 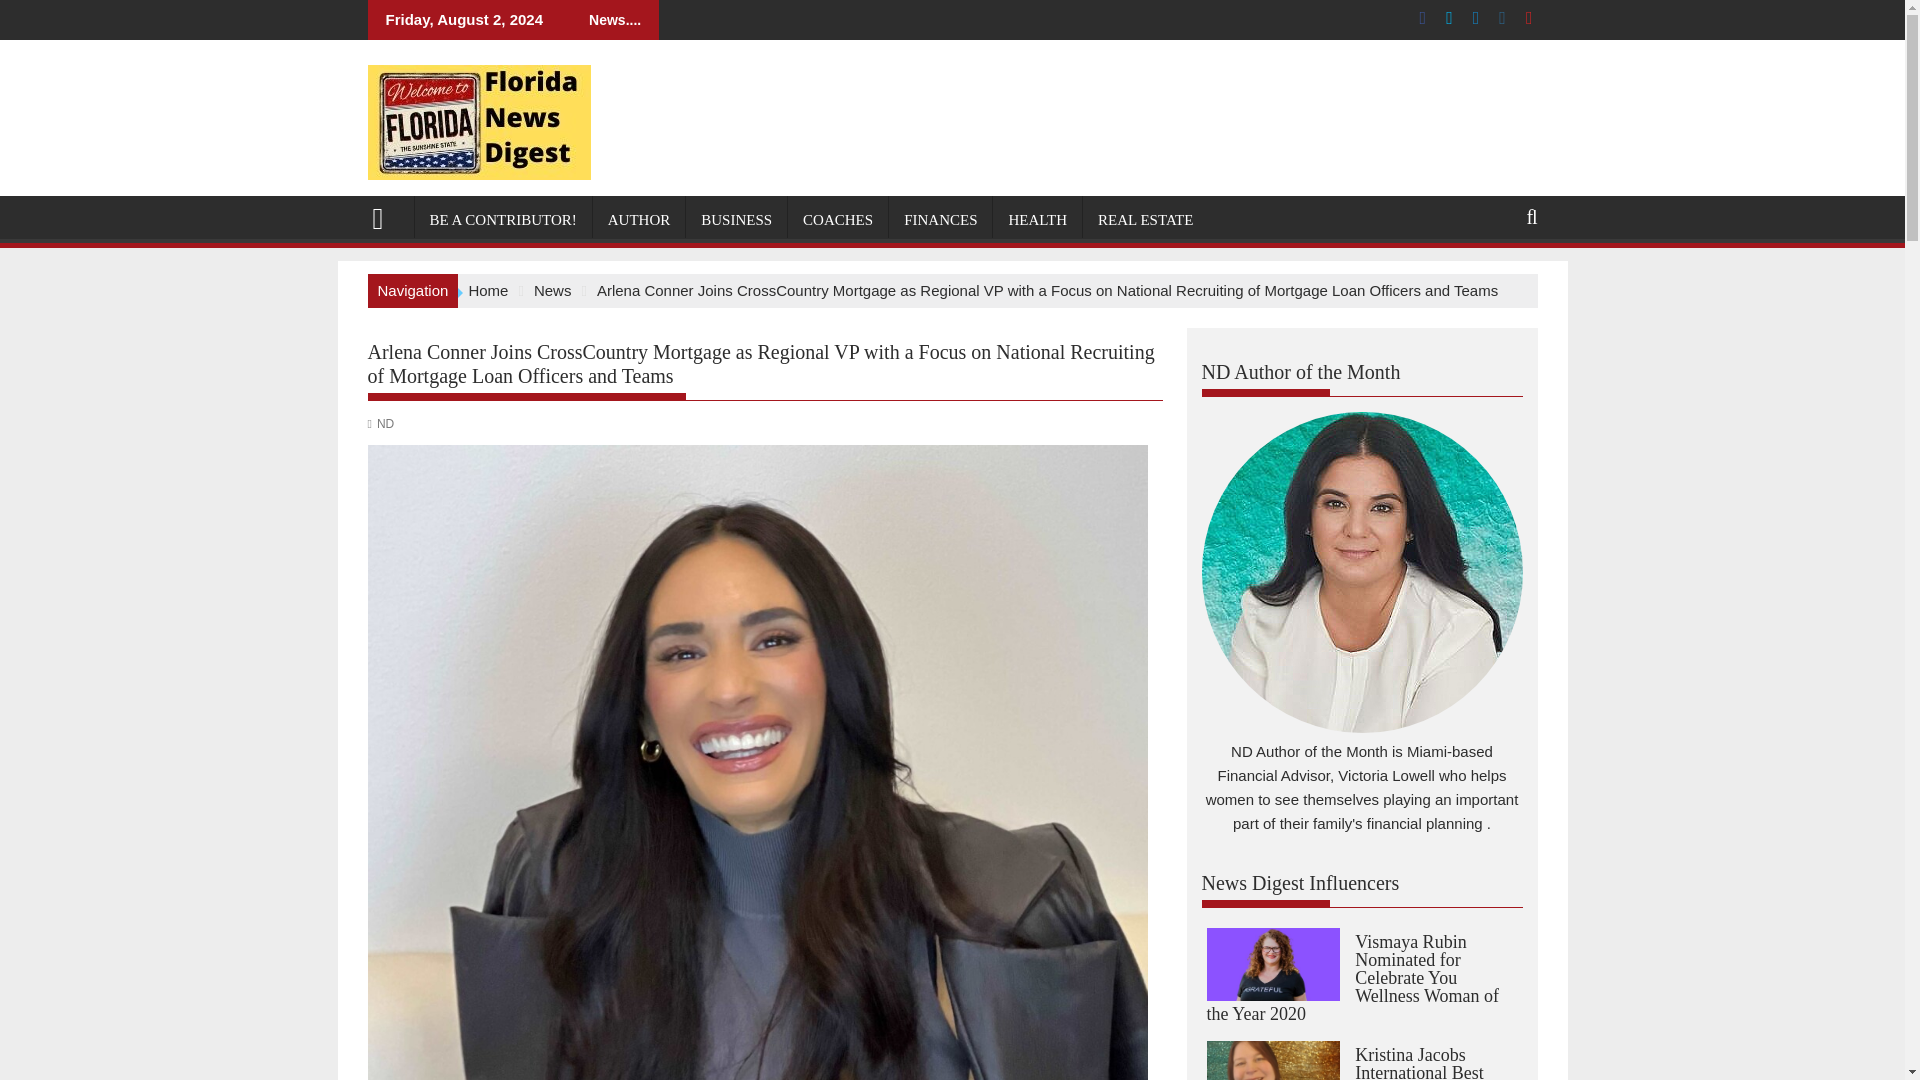 I want to click on News, so click(x=552, y=290).